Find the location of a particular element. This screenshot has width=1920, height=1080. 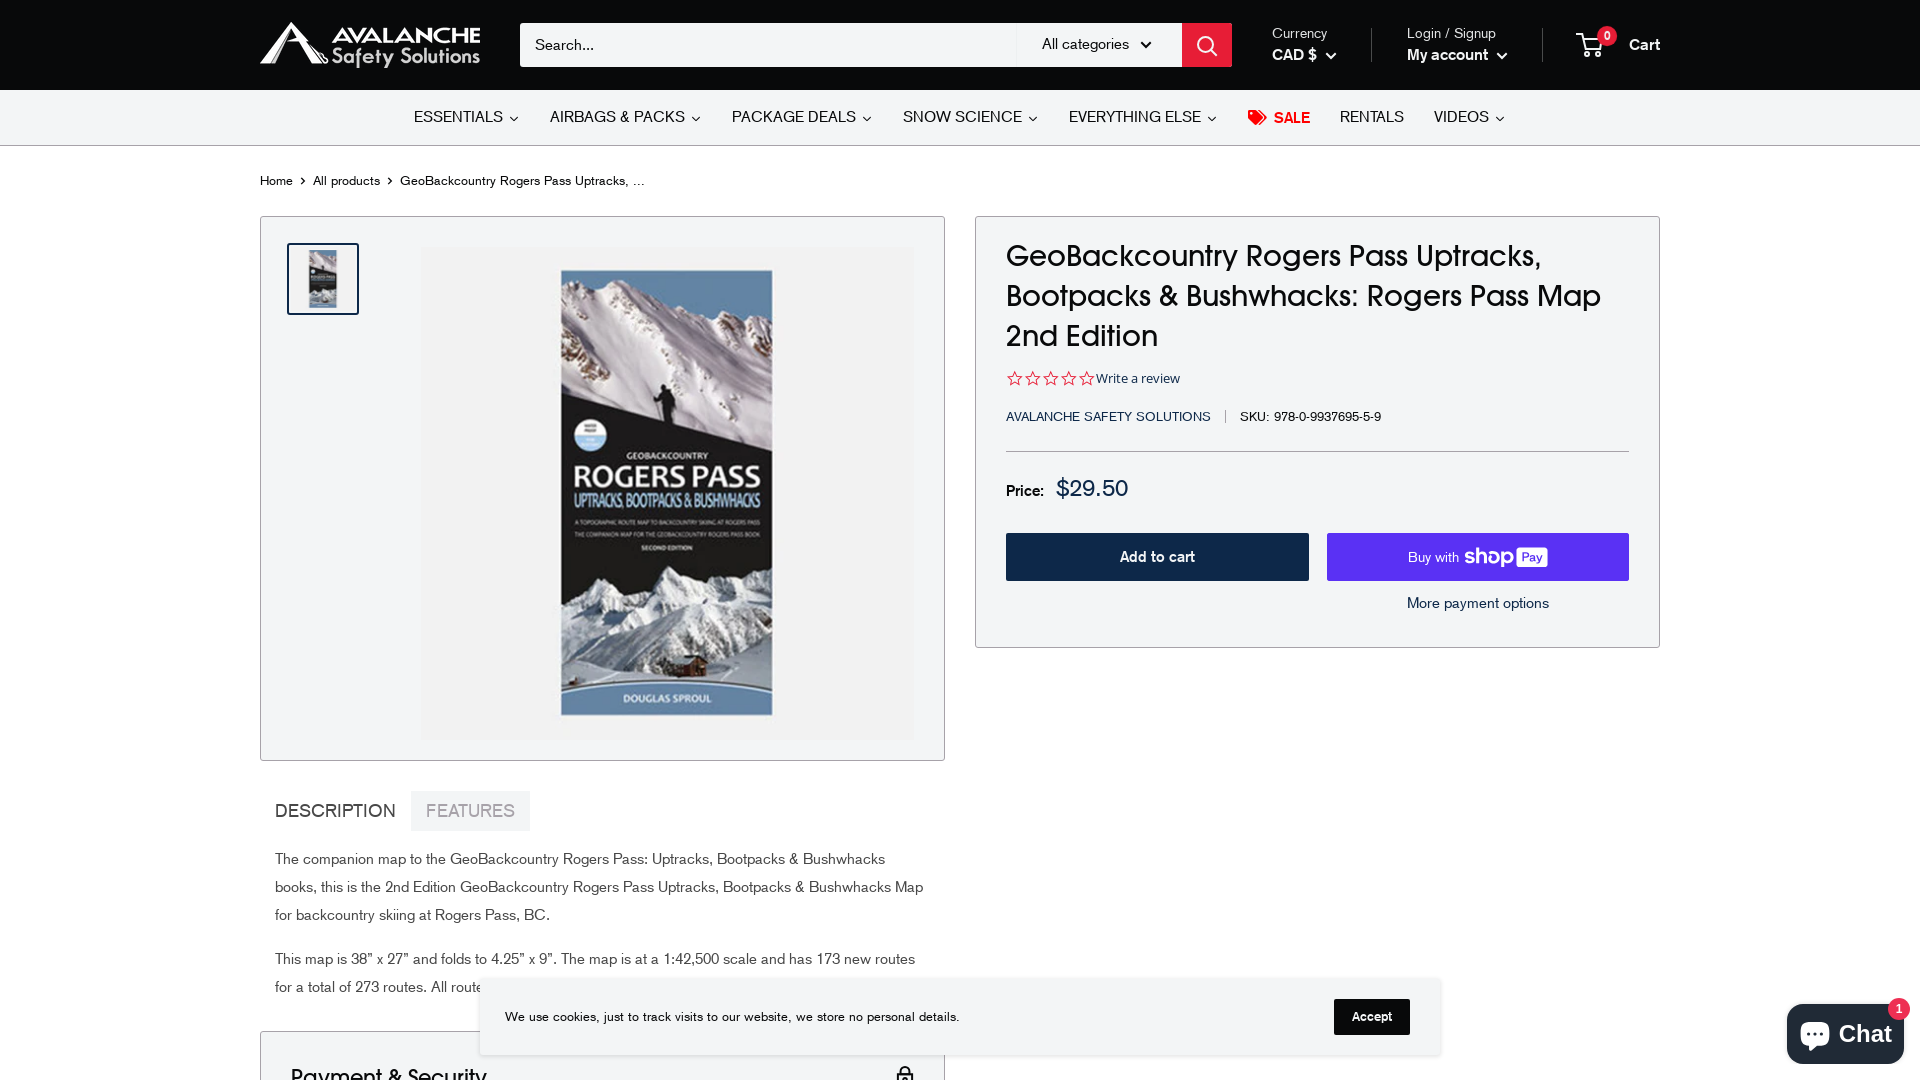

CNY is located at coordinates (1335, 883).